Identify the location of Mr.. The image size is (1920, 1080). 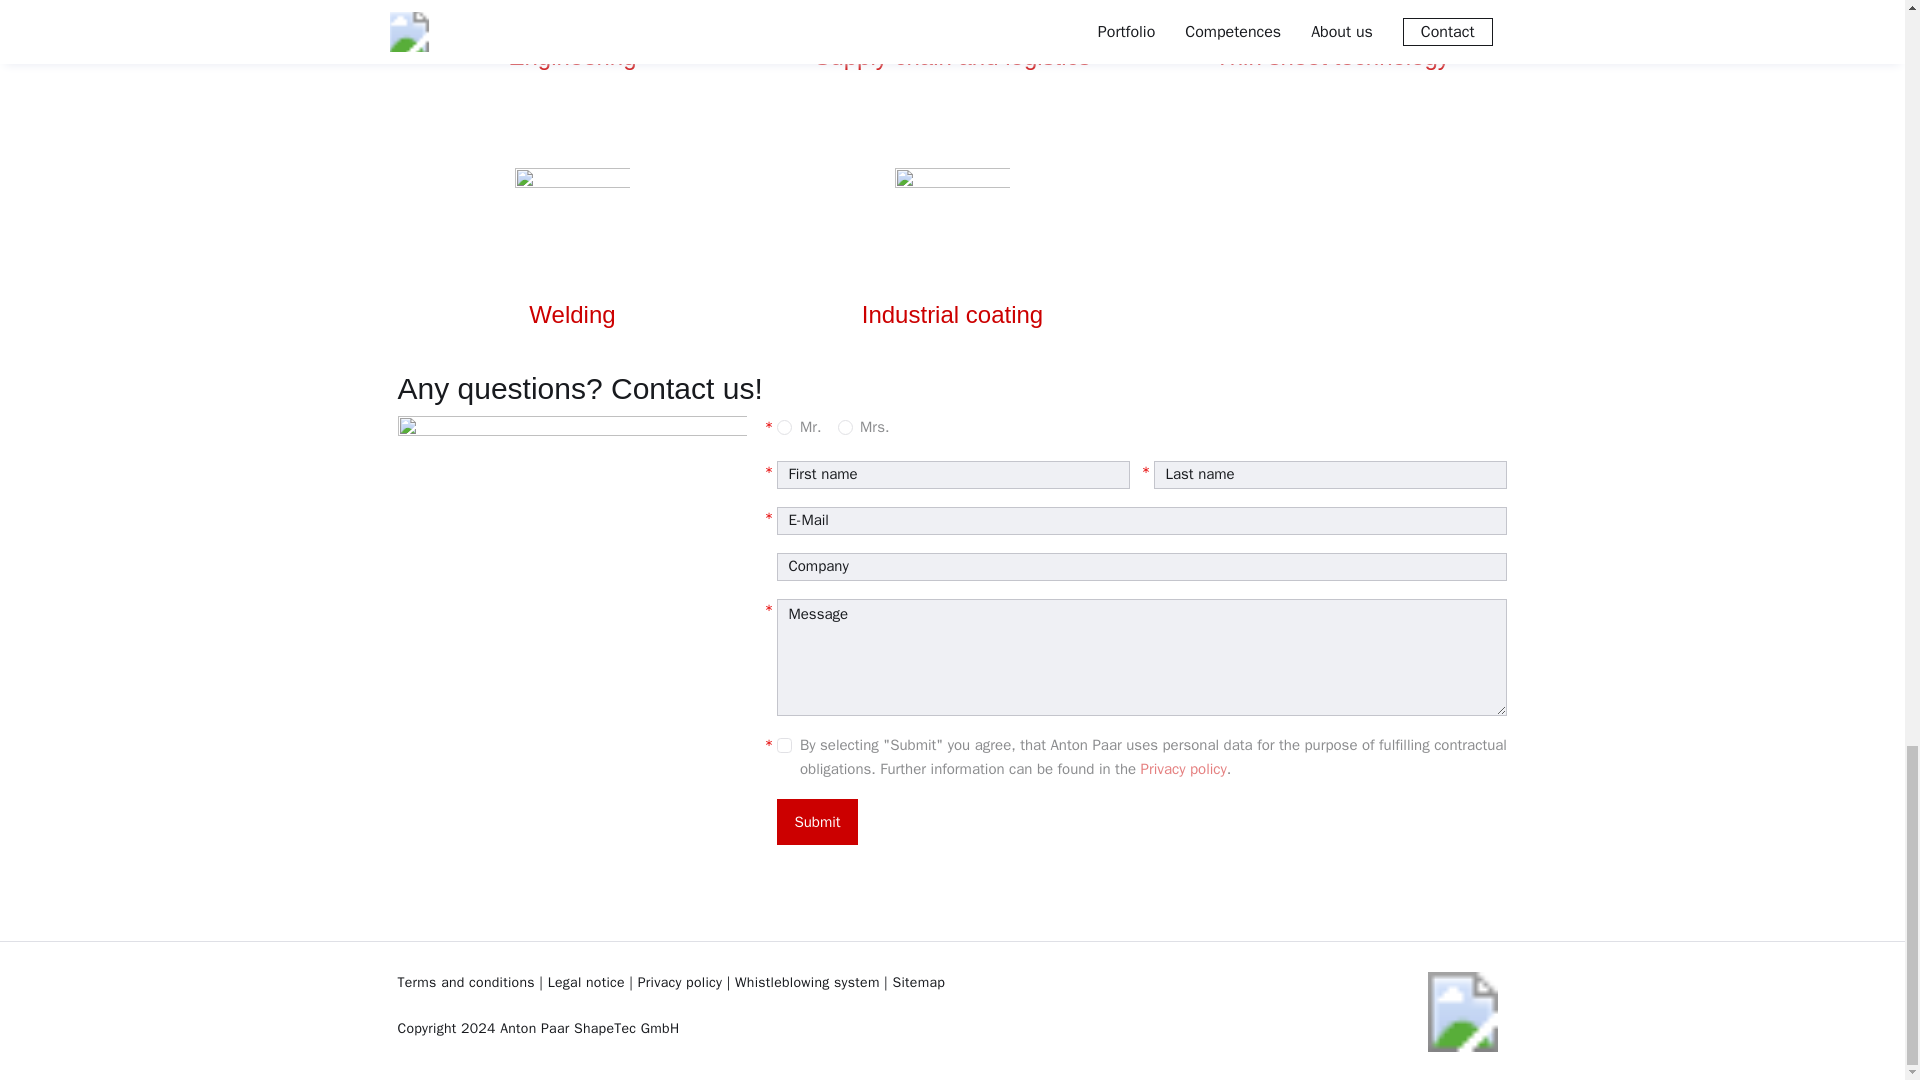
(784, 428).